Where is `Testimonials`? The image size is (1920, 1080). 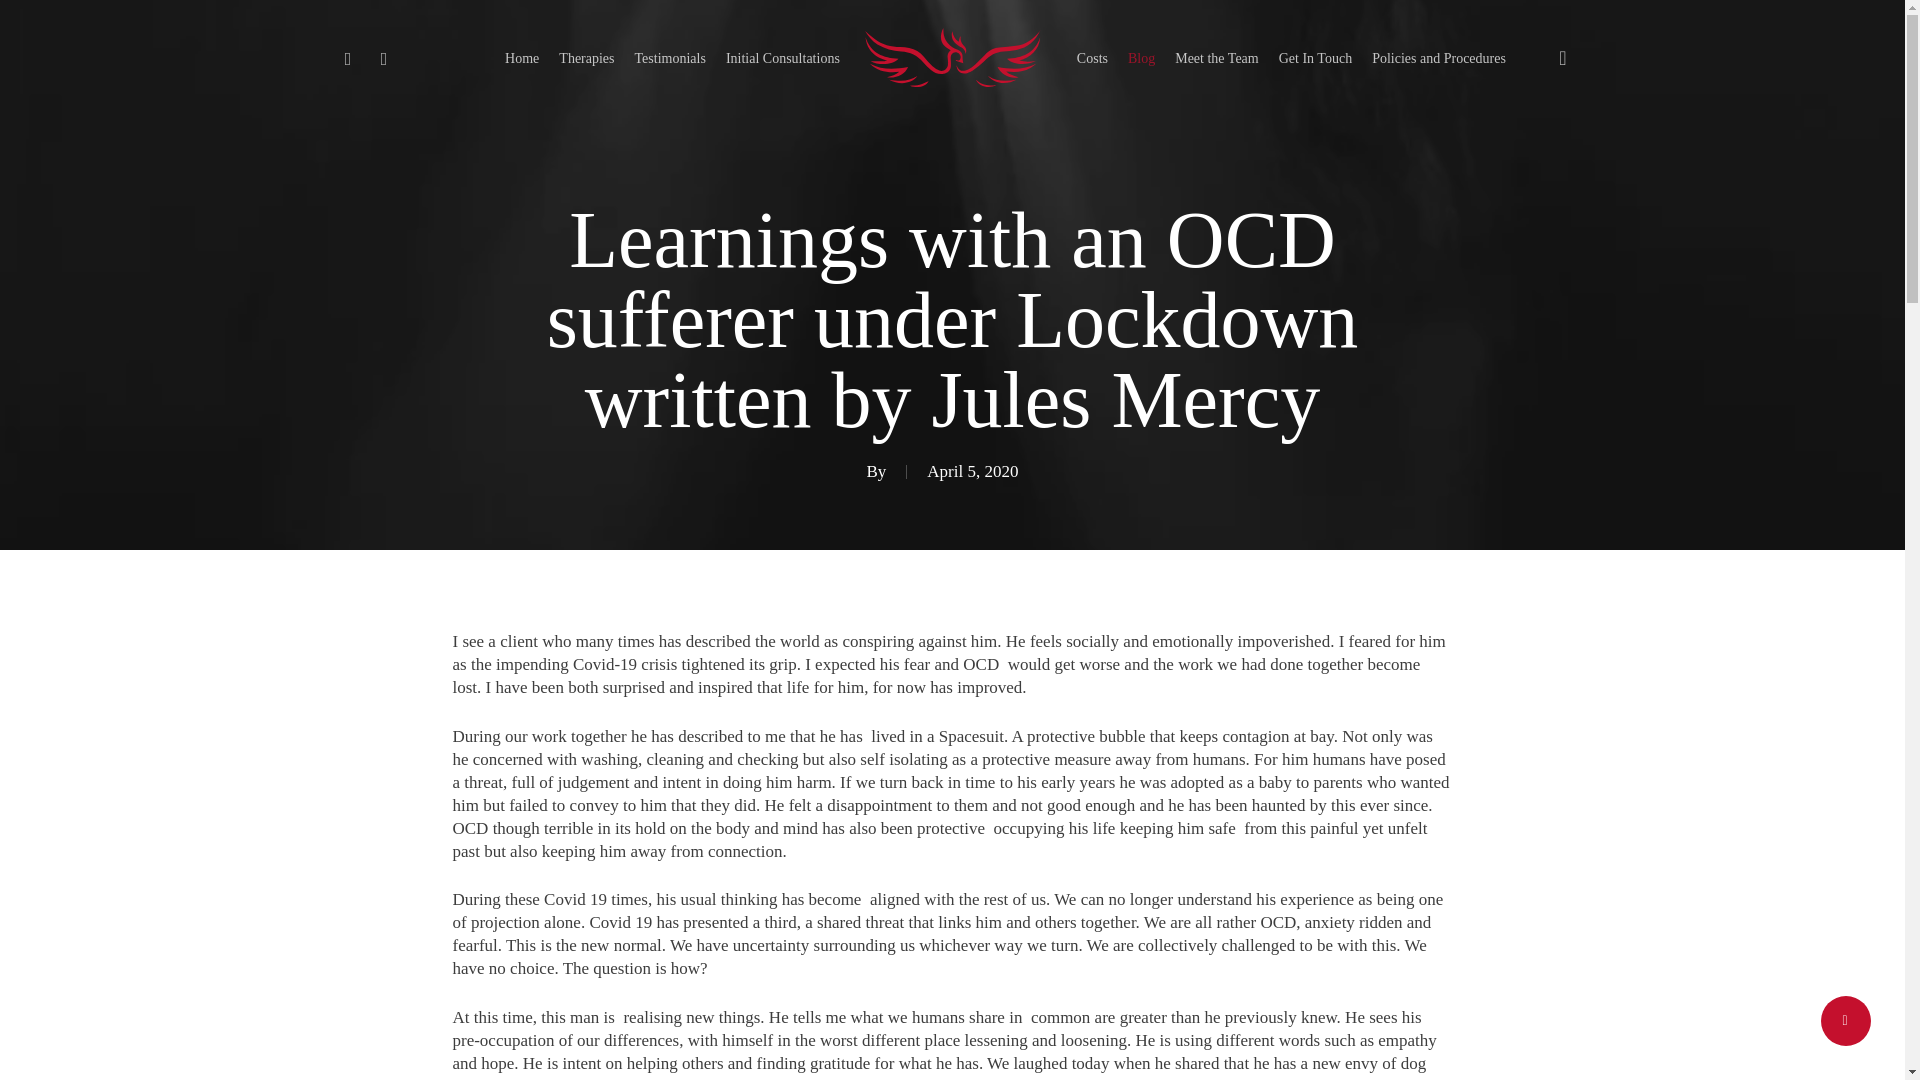 Testimonials is located at coordinates (670, 58).